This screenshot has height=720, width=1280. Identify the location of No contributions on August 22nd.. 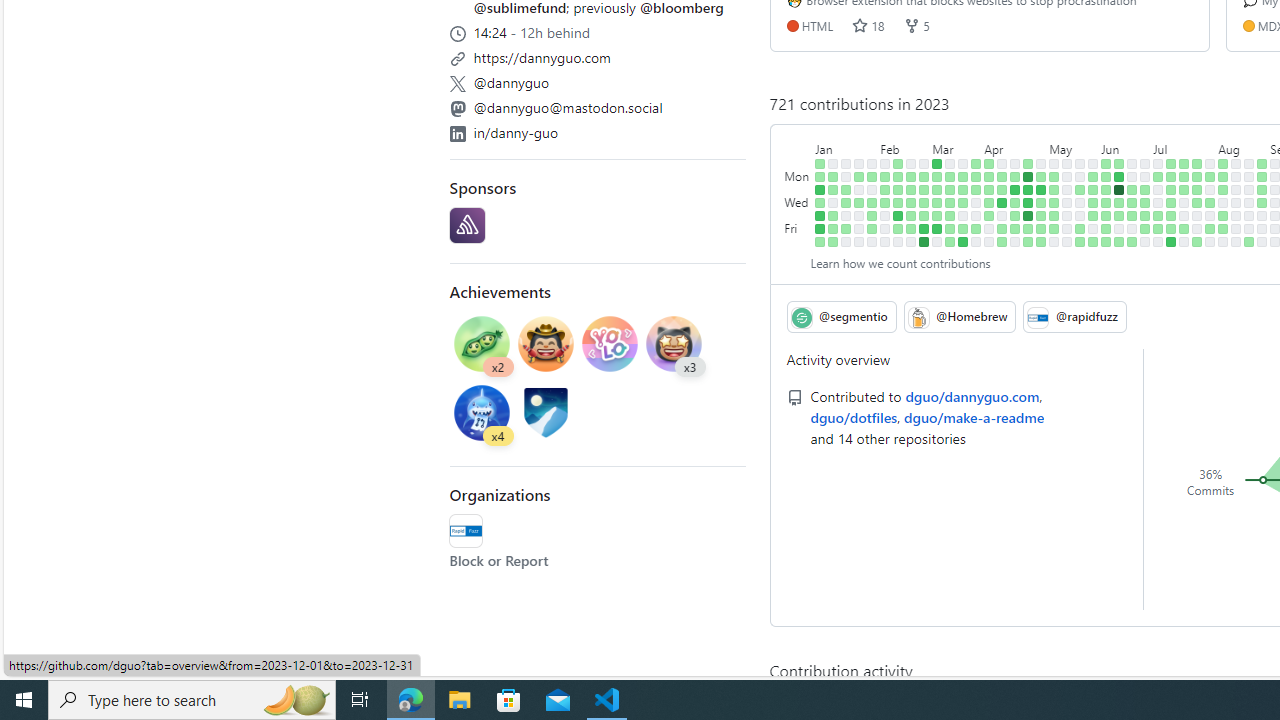
(1249, 190).